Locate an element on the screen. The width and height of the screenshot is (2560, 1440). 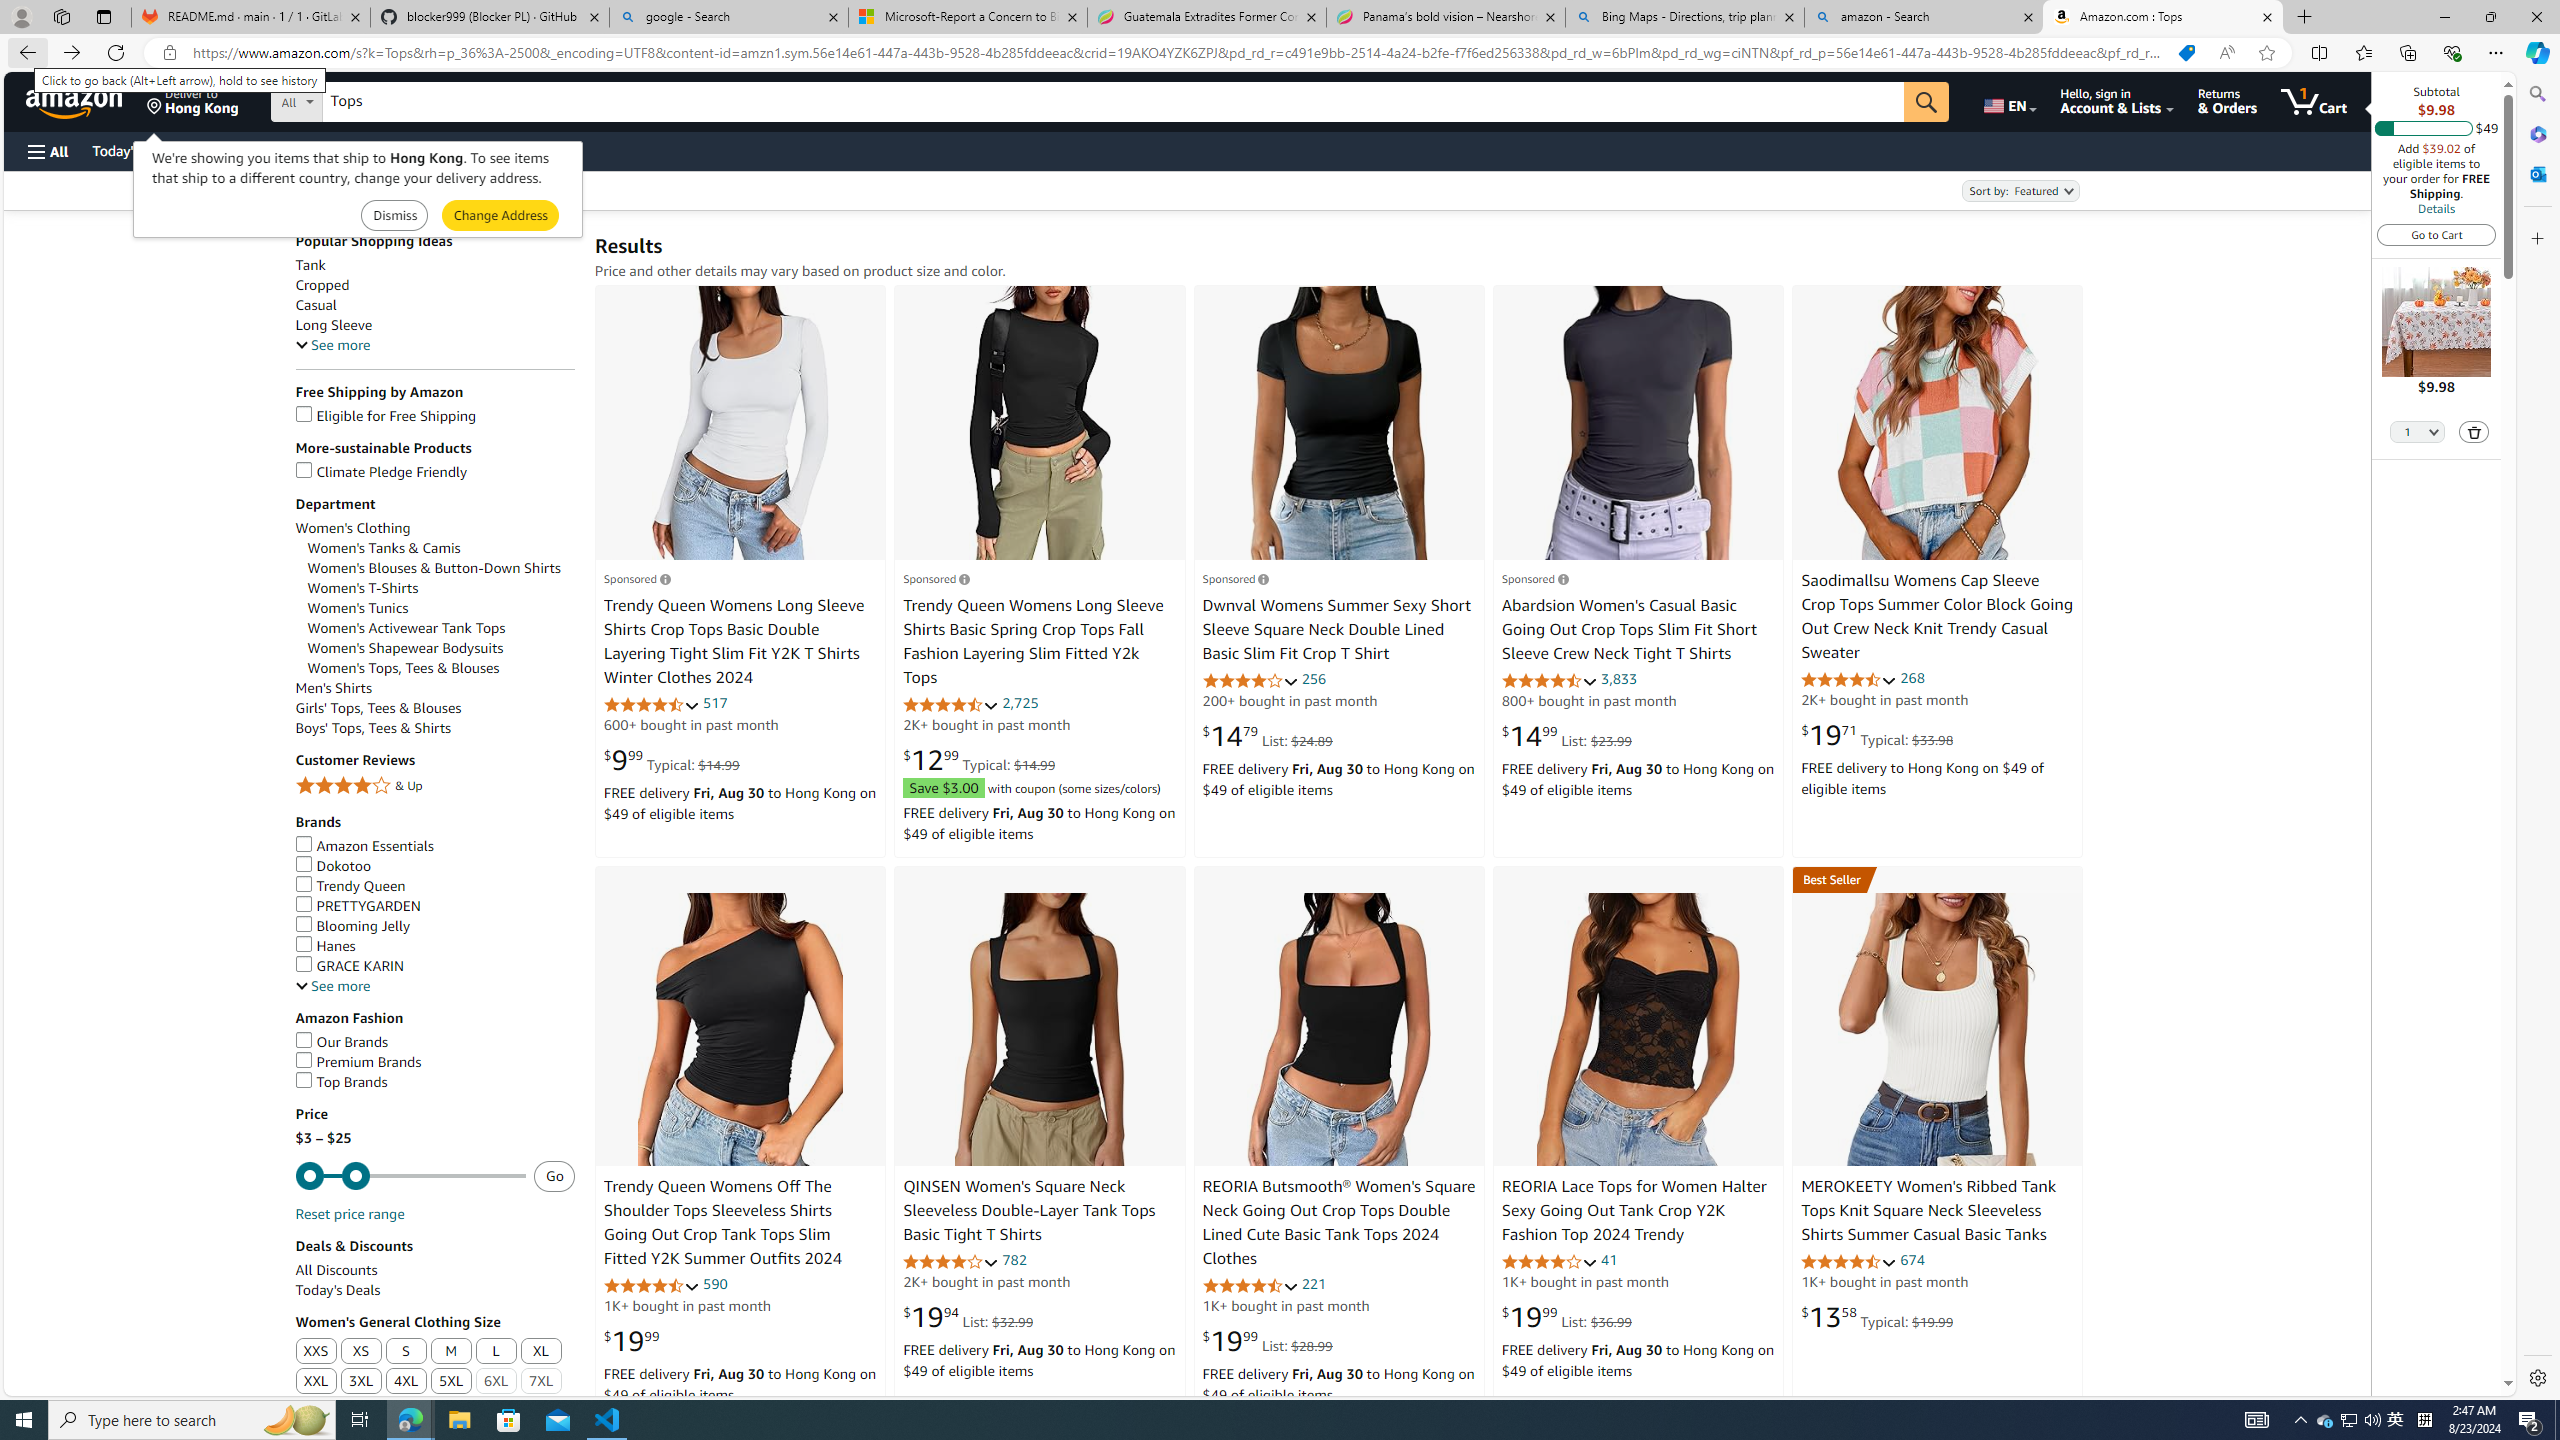
Men's Shirts is located at coordinates (435, 688).